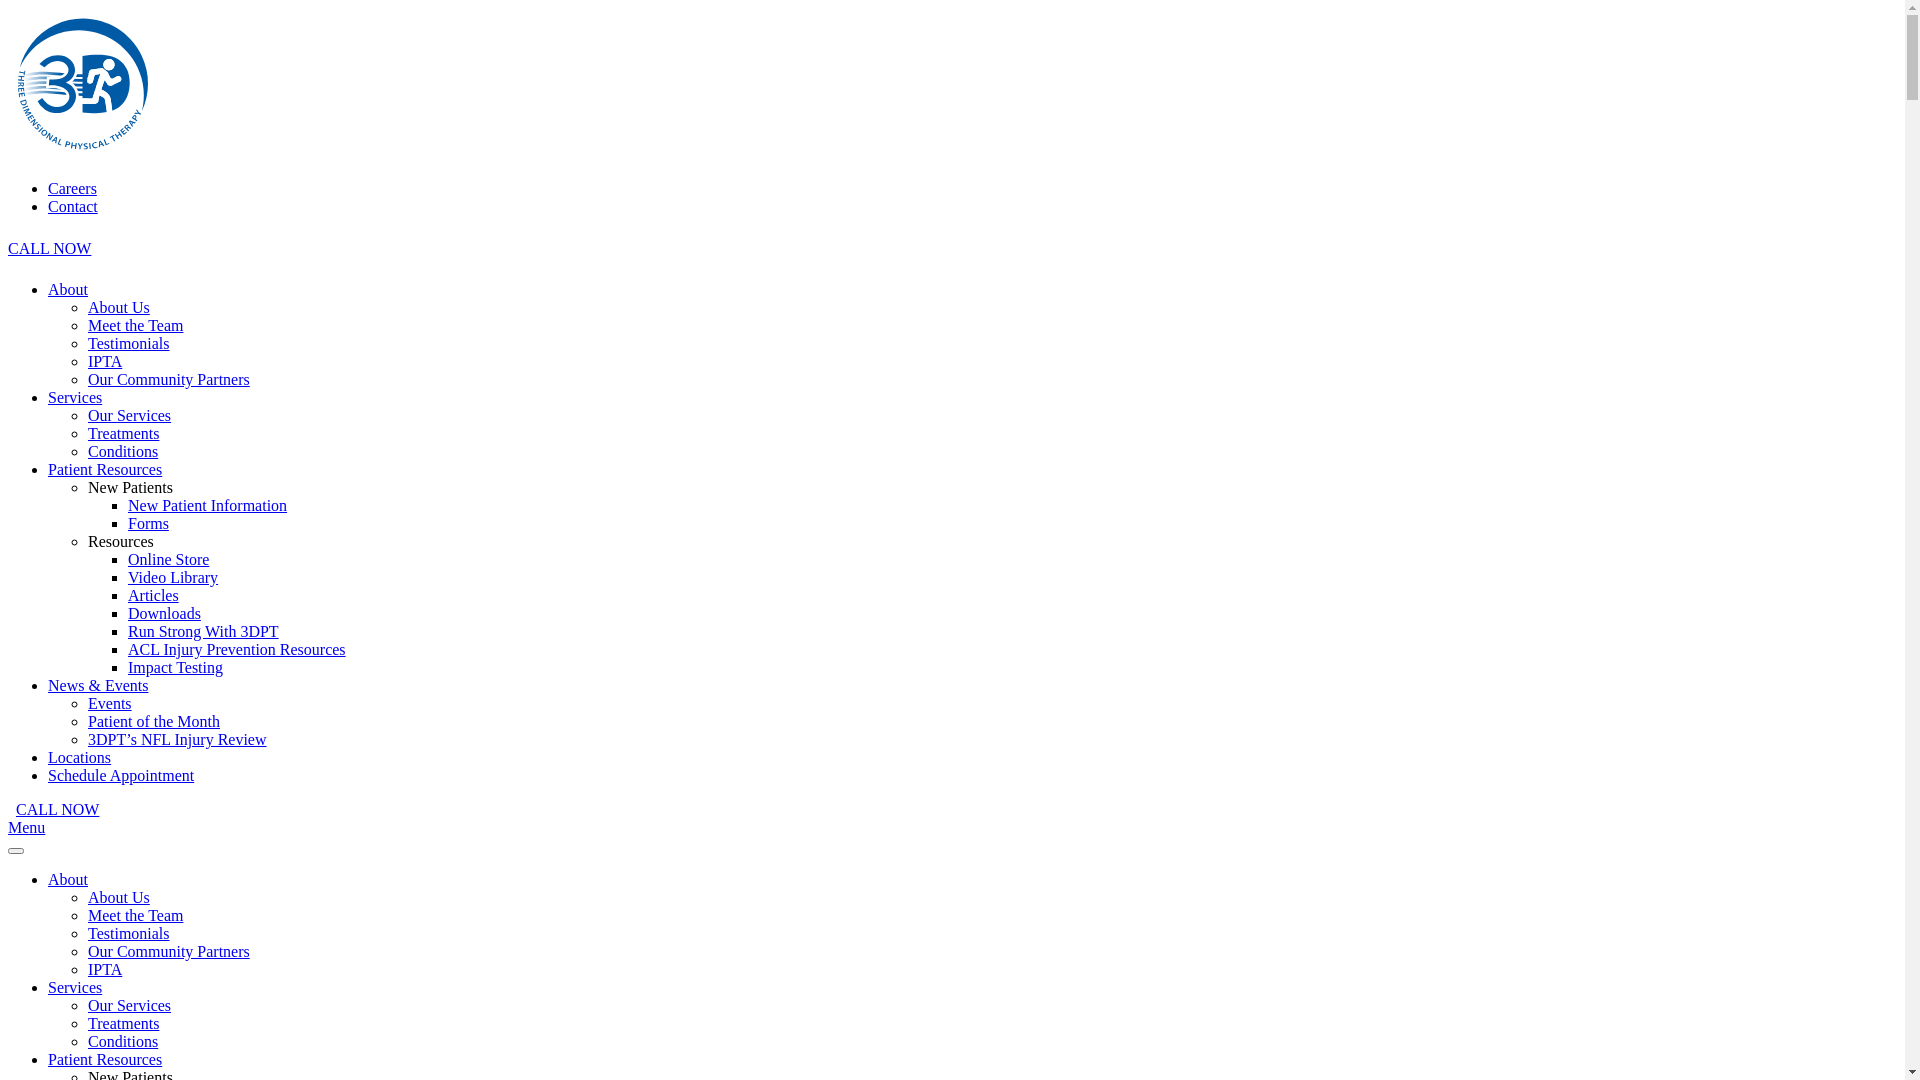 The image size is (1920, 1080). I want to click on Menu, so click(26, 828).